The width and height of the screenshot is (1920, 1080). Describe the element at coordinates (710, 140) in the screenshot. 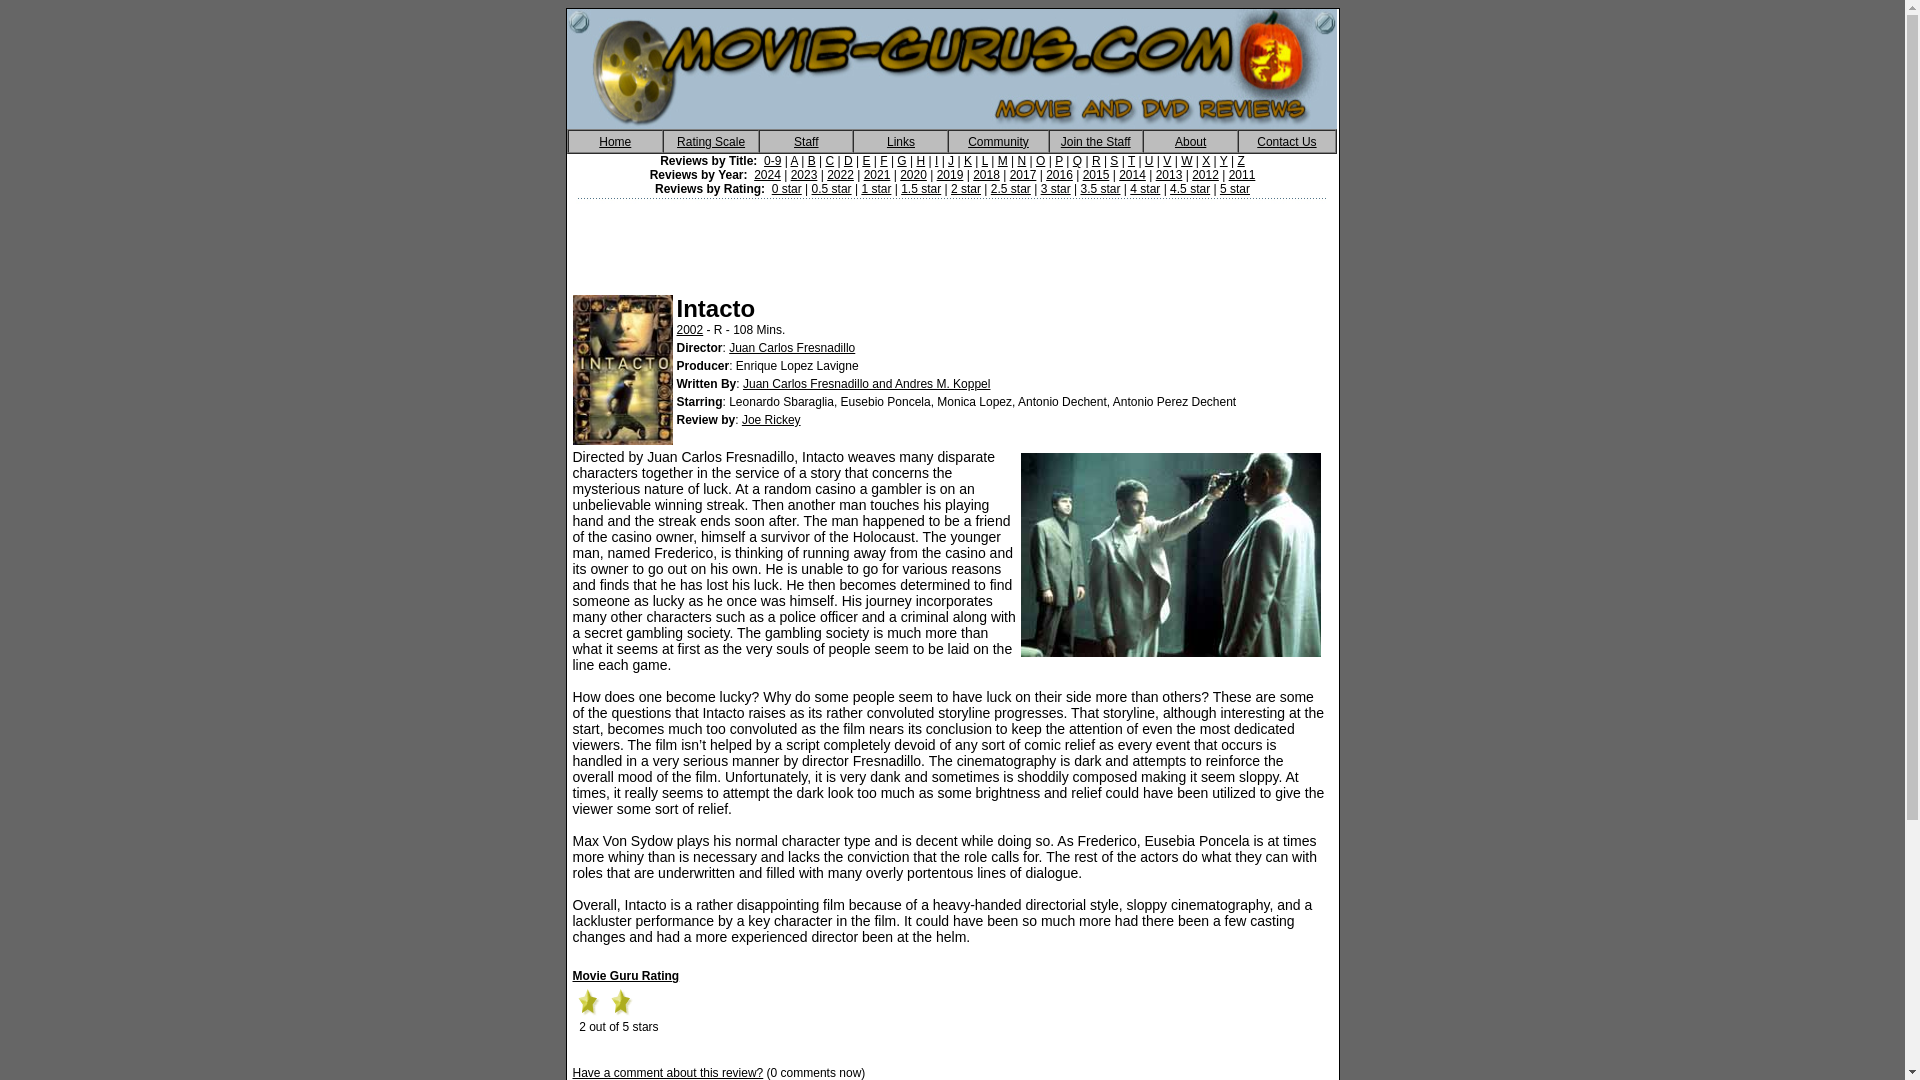

I see `Rating Scale` at that location.